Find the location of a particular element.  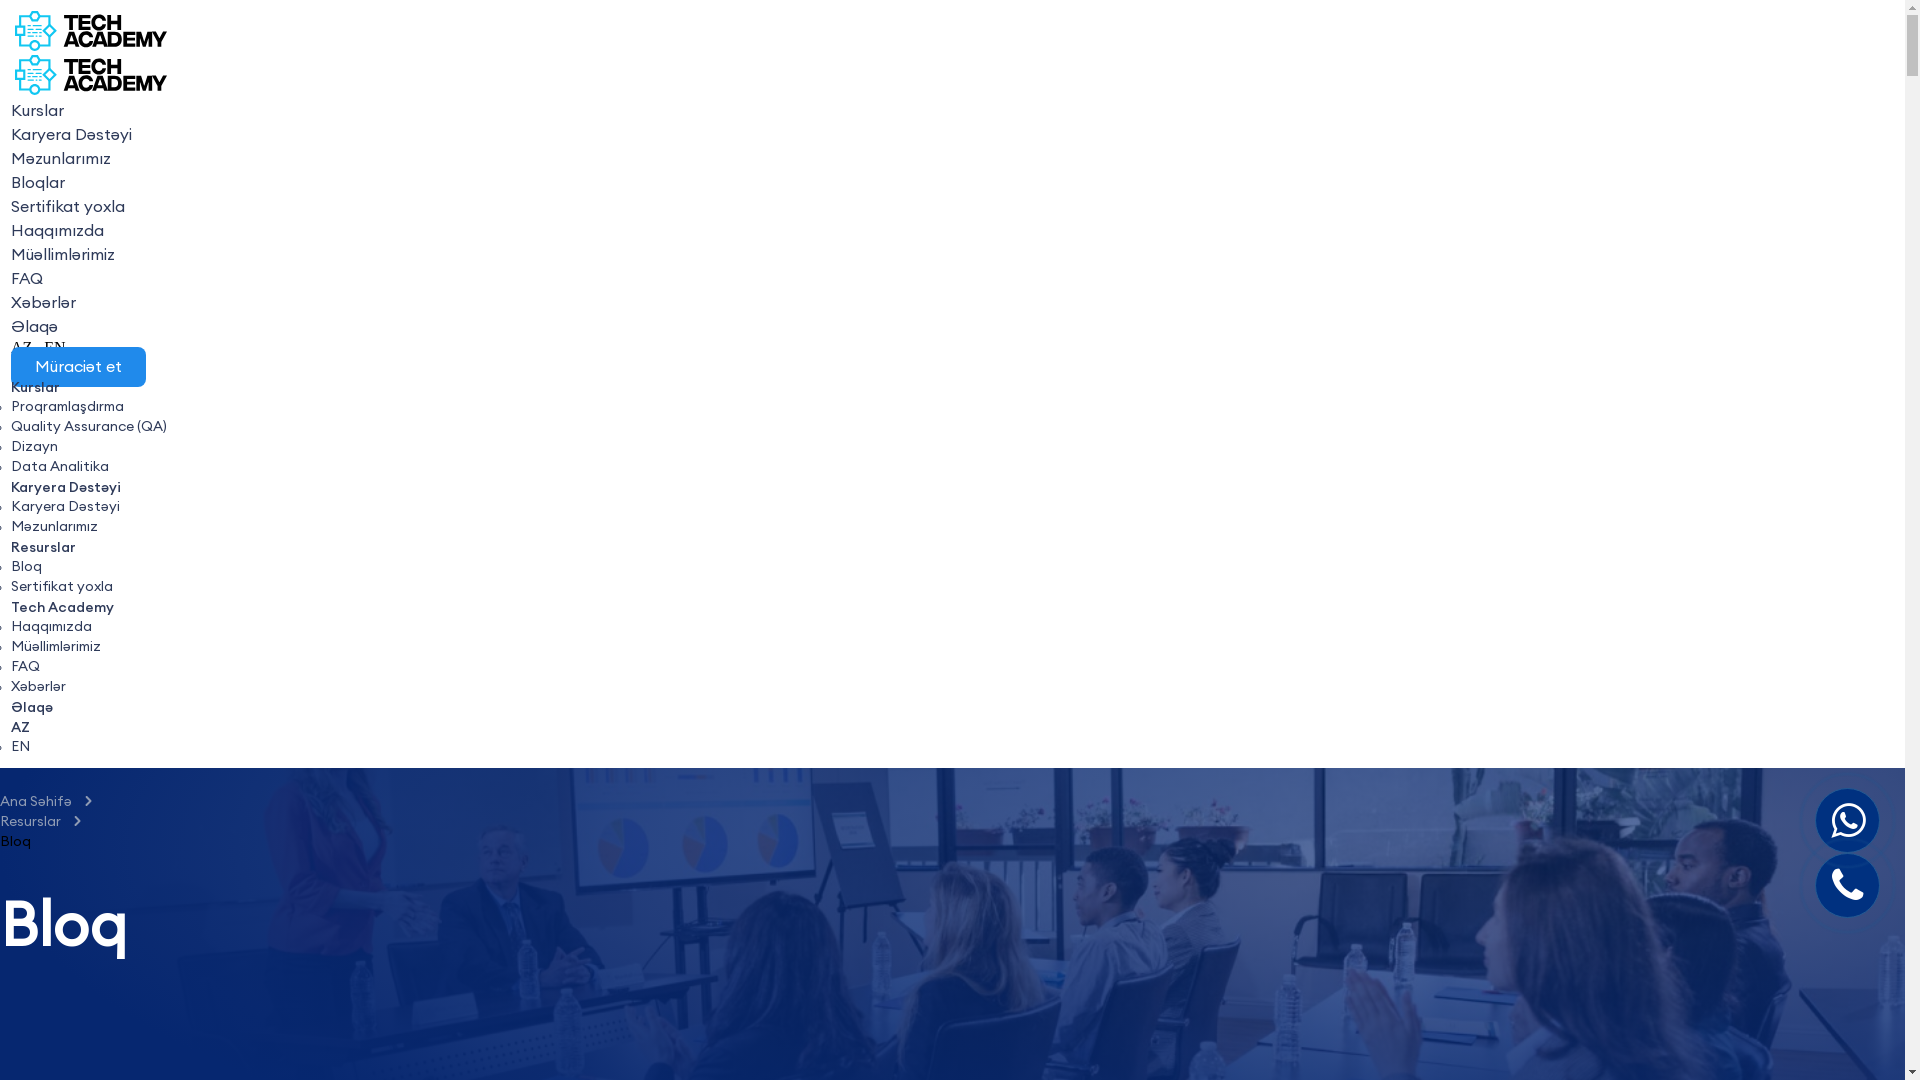

Tech Academy is located at coordinates (62, 607).